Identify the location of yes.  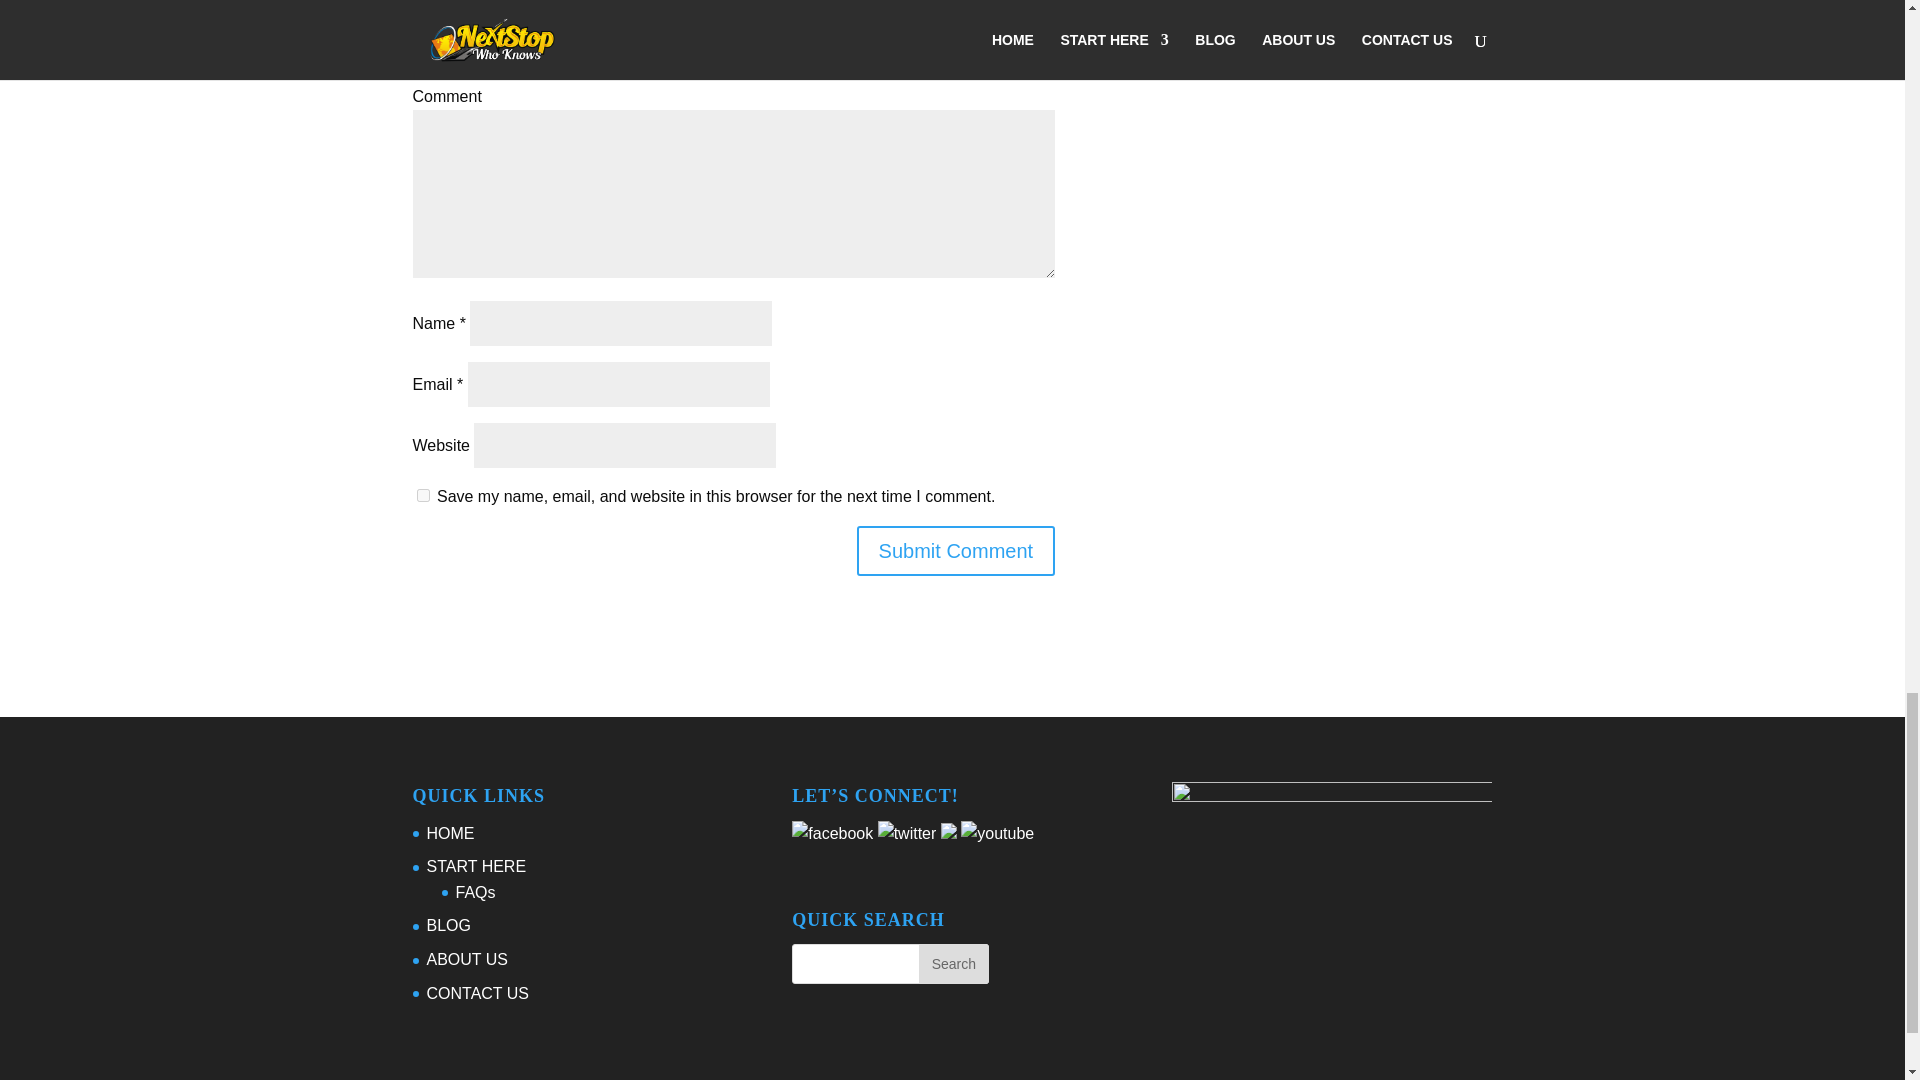
(422, 496).